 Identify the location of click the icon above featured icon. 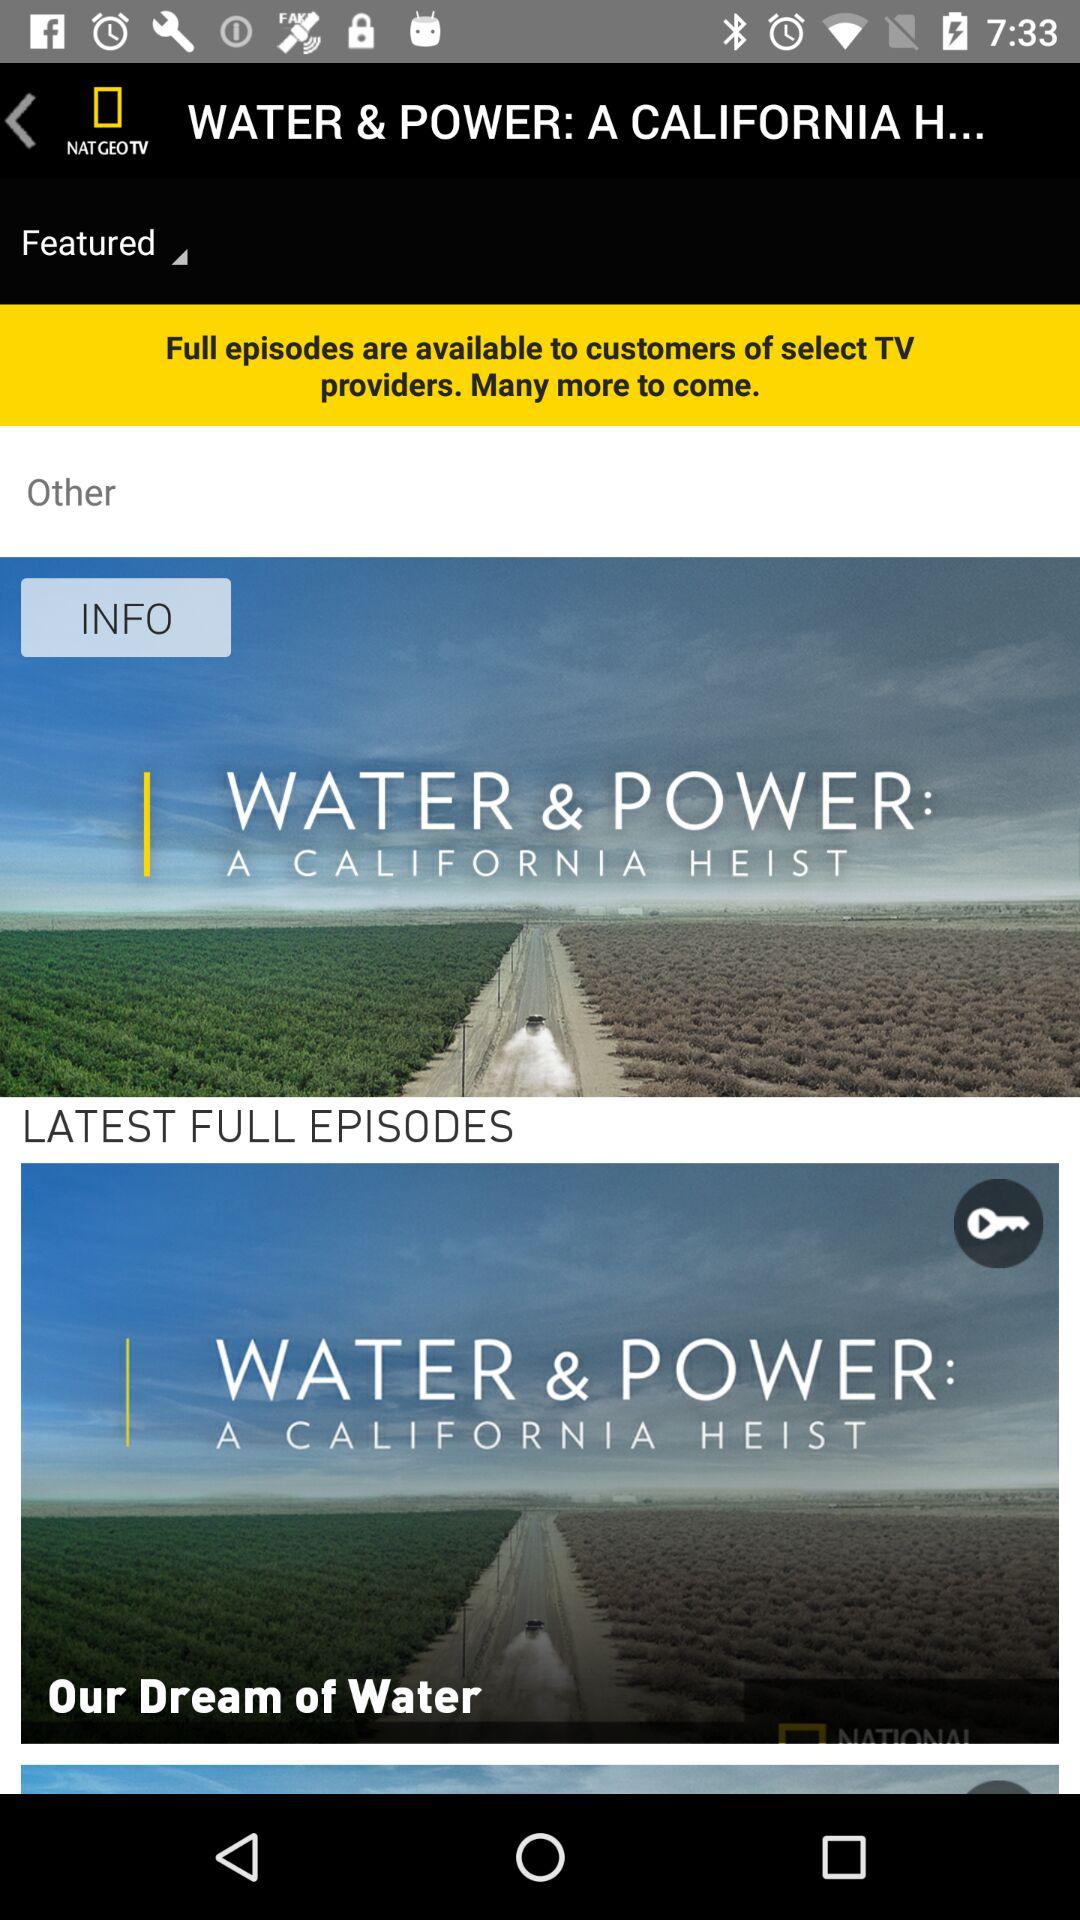
(108, 120).